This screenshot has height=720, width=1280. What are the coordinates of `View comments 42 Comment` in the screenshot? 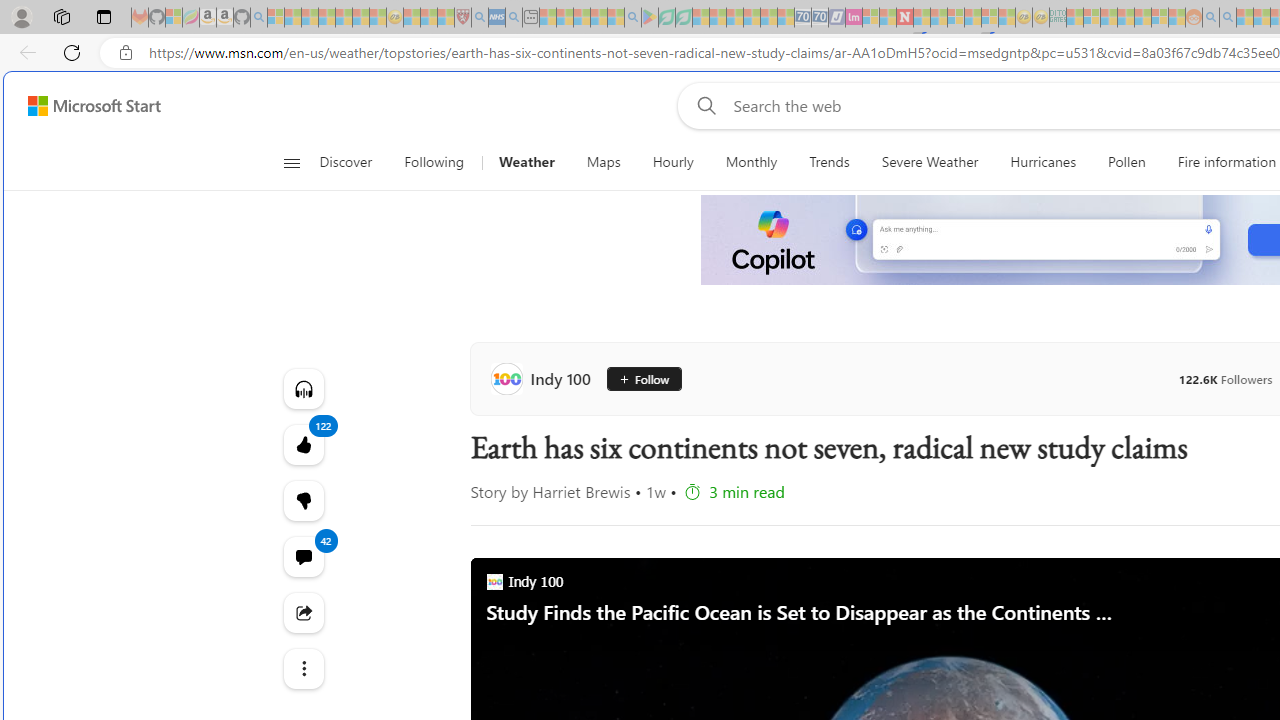 It's located at (302, 556).